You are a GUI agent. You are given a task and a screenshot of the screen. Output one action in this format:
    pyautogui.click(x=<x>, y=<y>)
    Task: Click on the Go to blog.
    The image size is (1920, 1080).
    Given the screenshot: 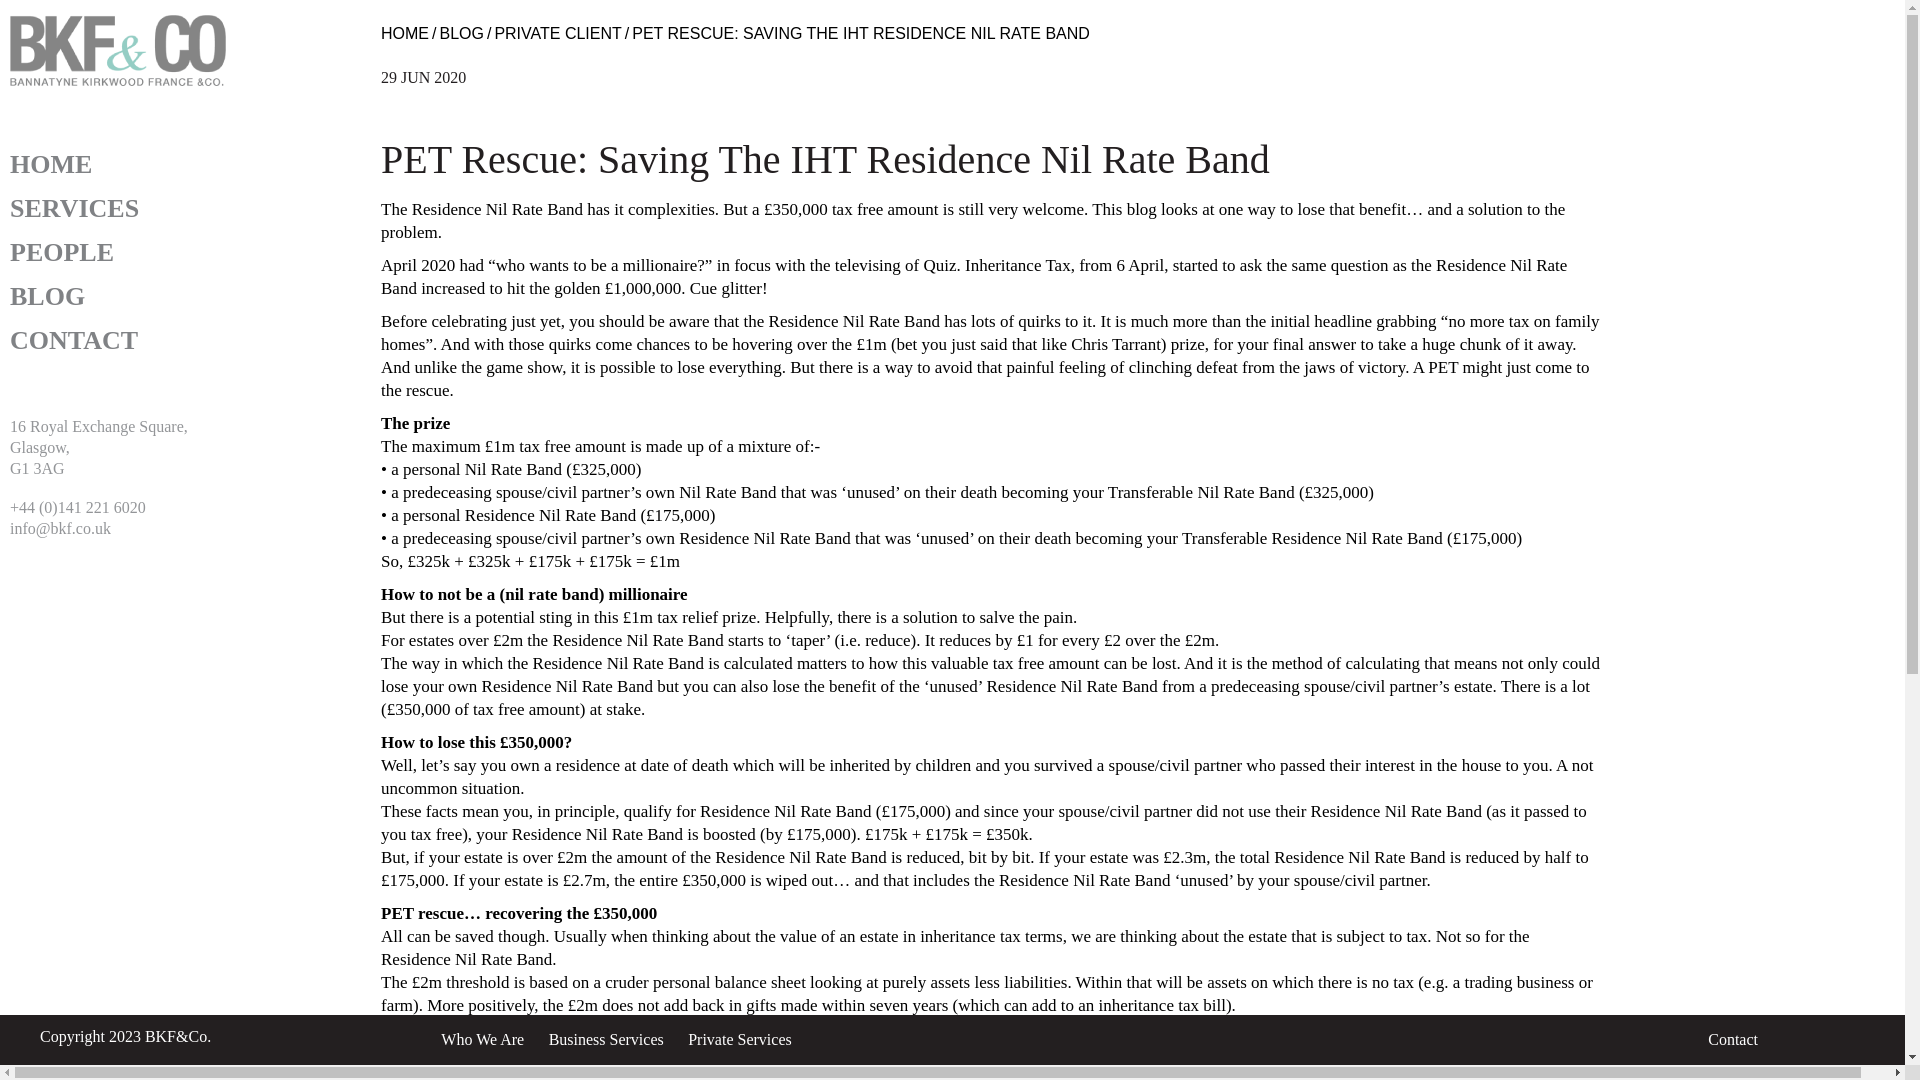 What is the action you would take?
    pyautogui.click(x=461, y=33)
    